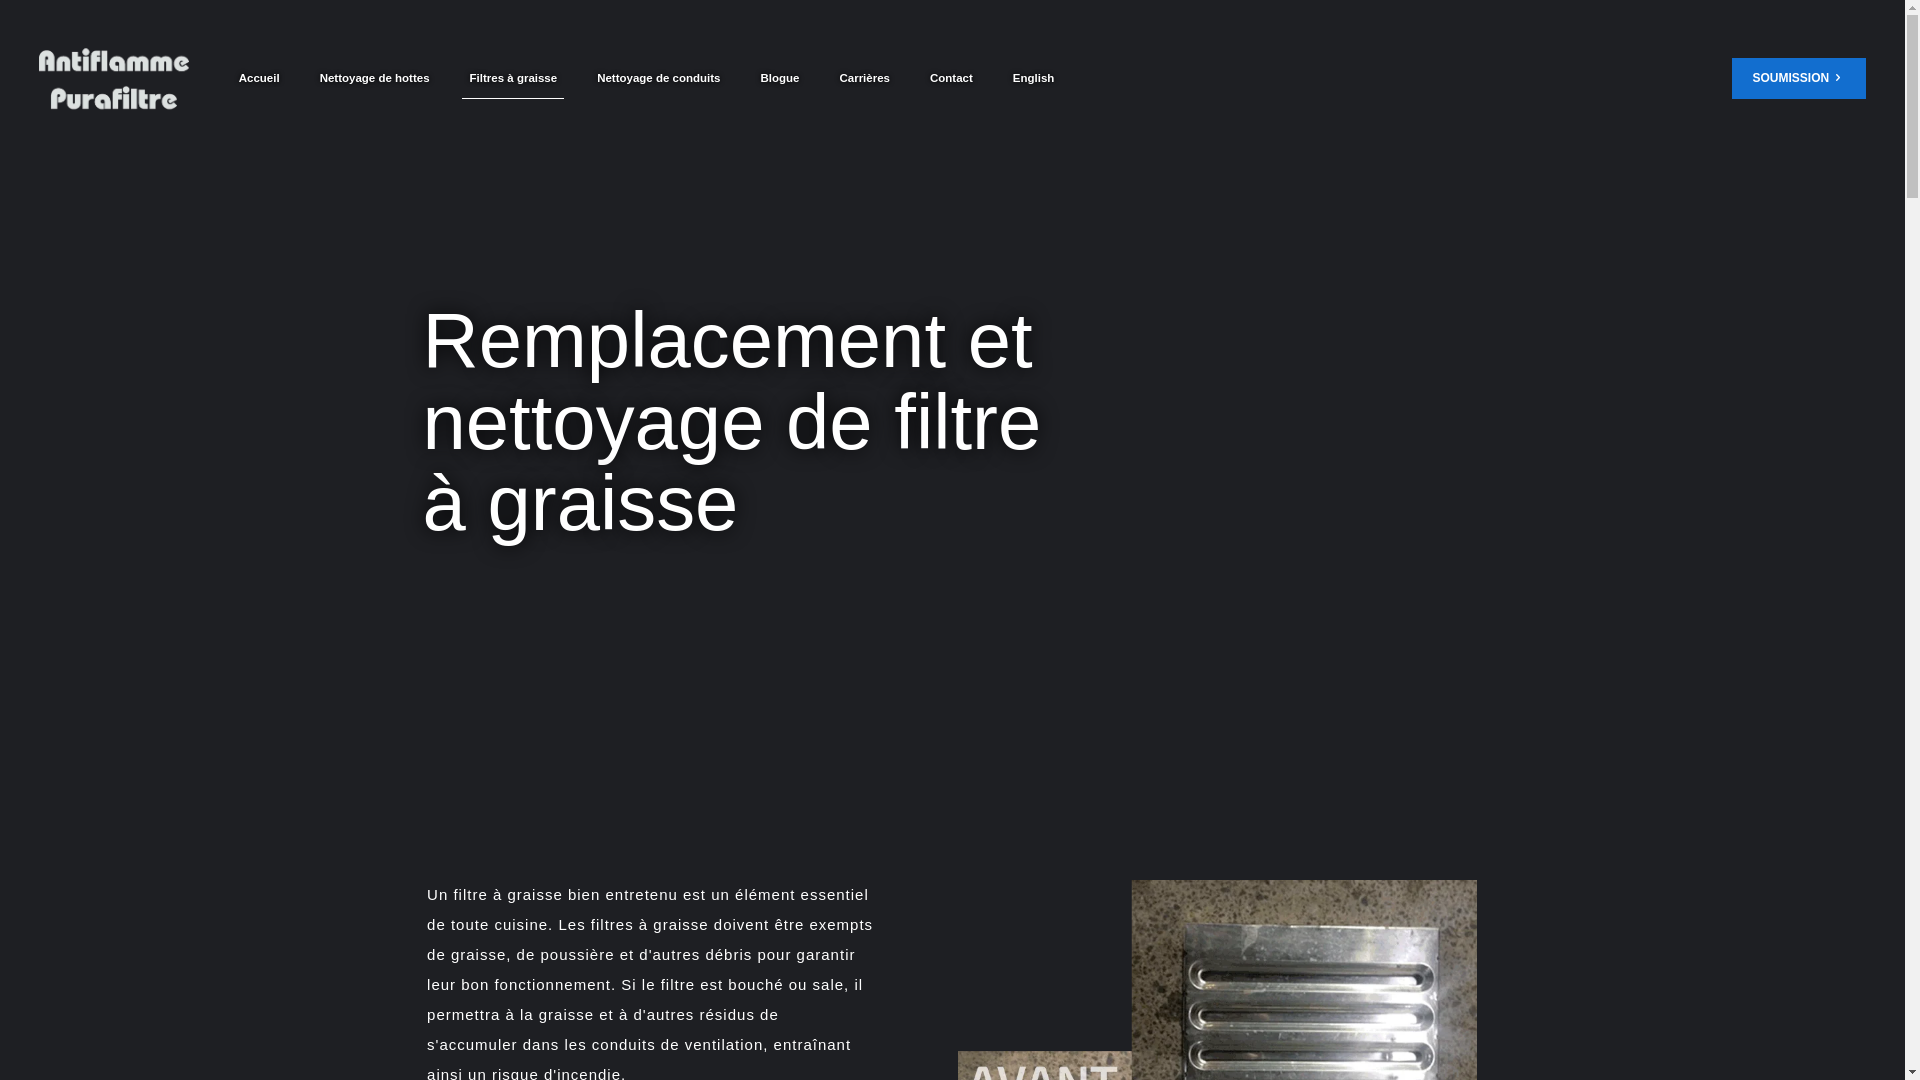  I want to click on Nettoyage de hottes, so click(375, 78).